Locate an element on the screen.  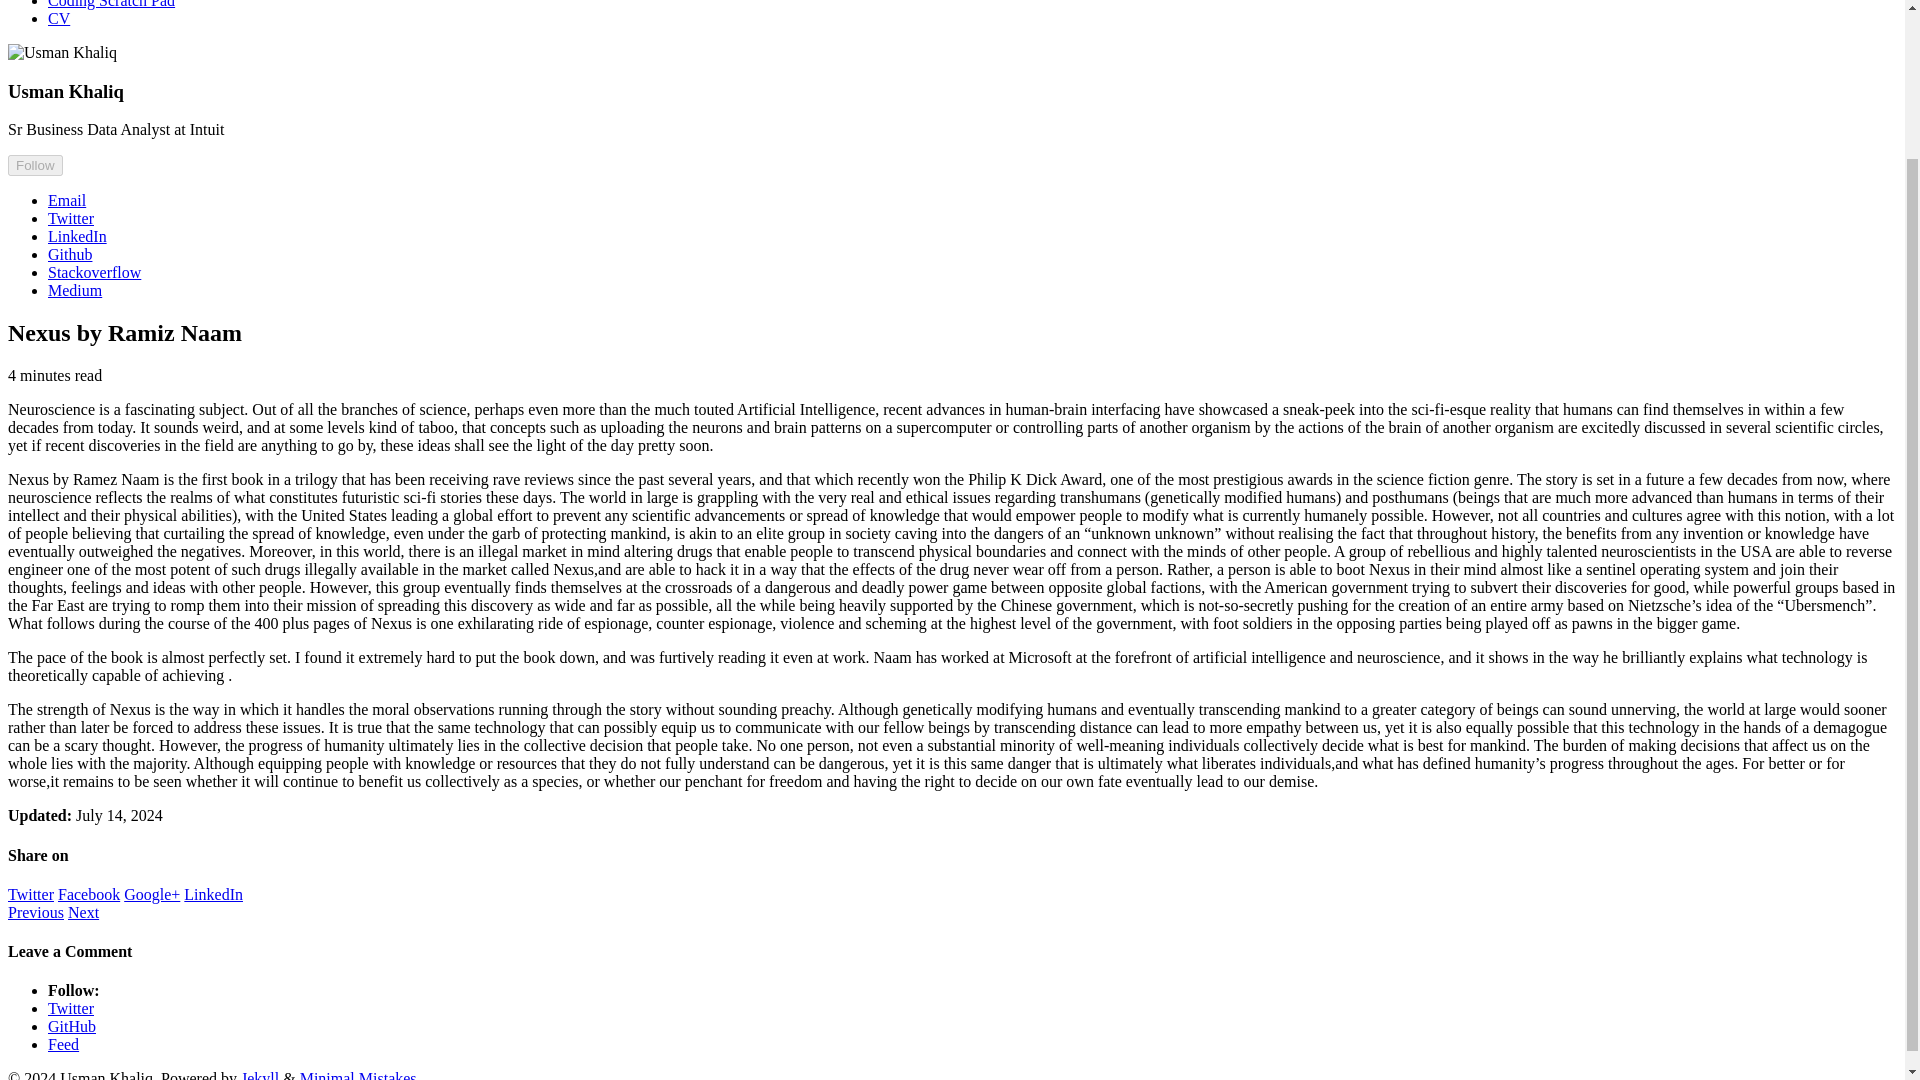
LinkedIn is located at coordinates (214, 894).